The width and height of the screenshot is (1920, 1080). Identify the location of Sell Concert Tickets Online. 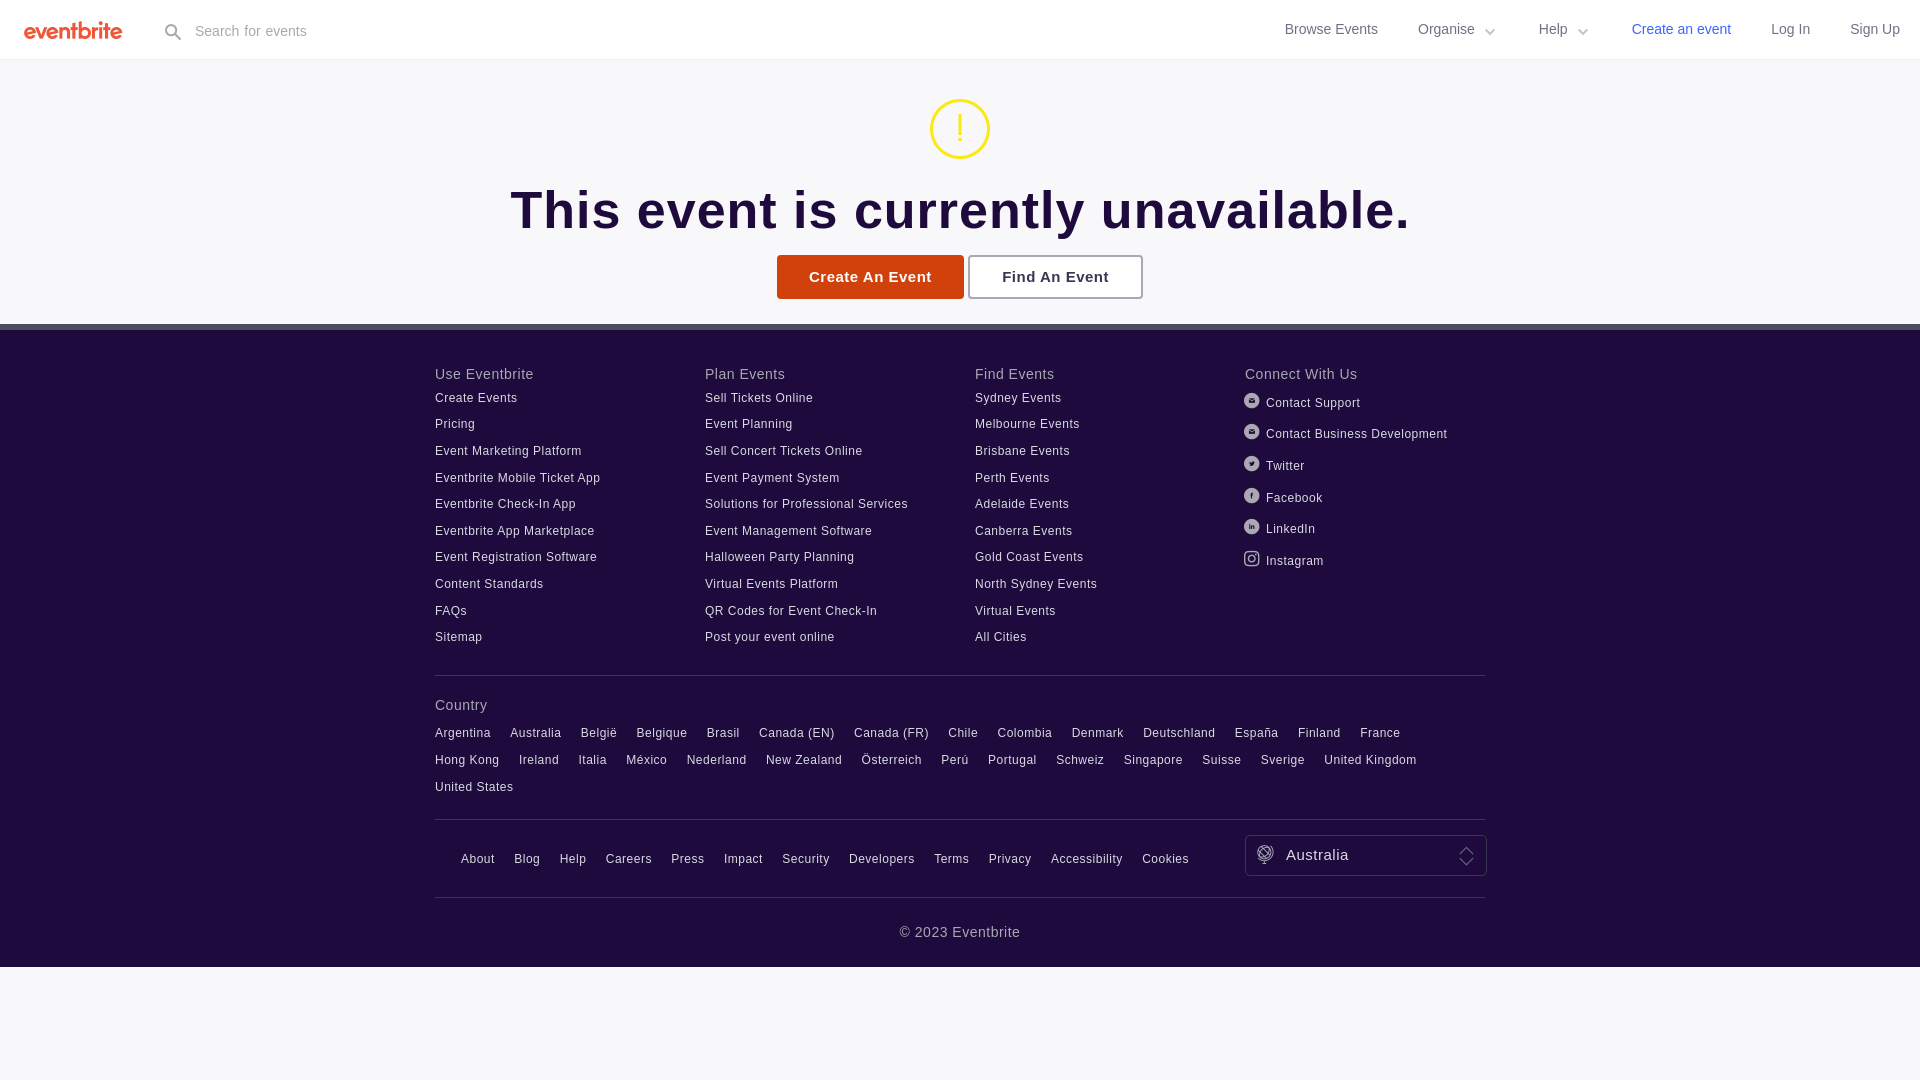
(784, 451).